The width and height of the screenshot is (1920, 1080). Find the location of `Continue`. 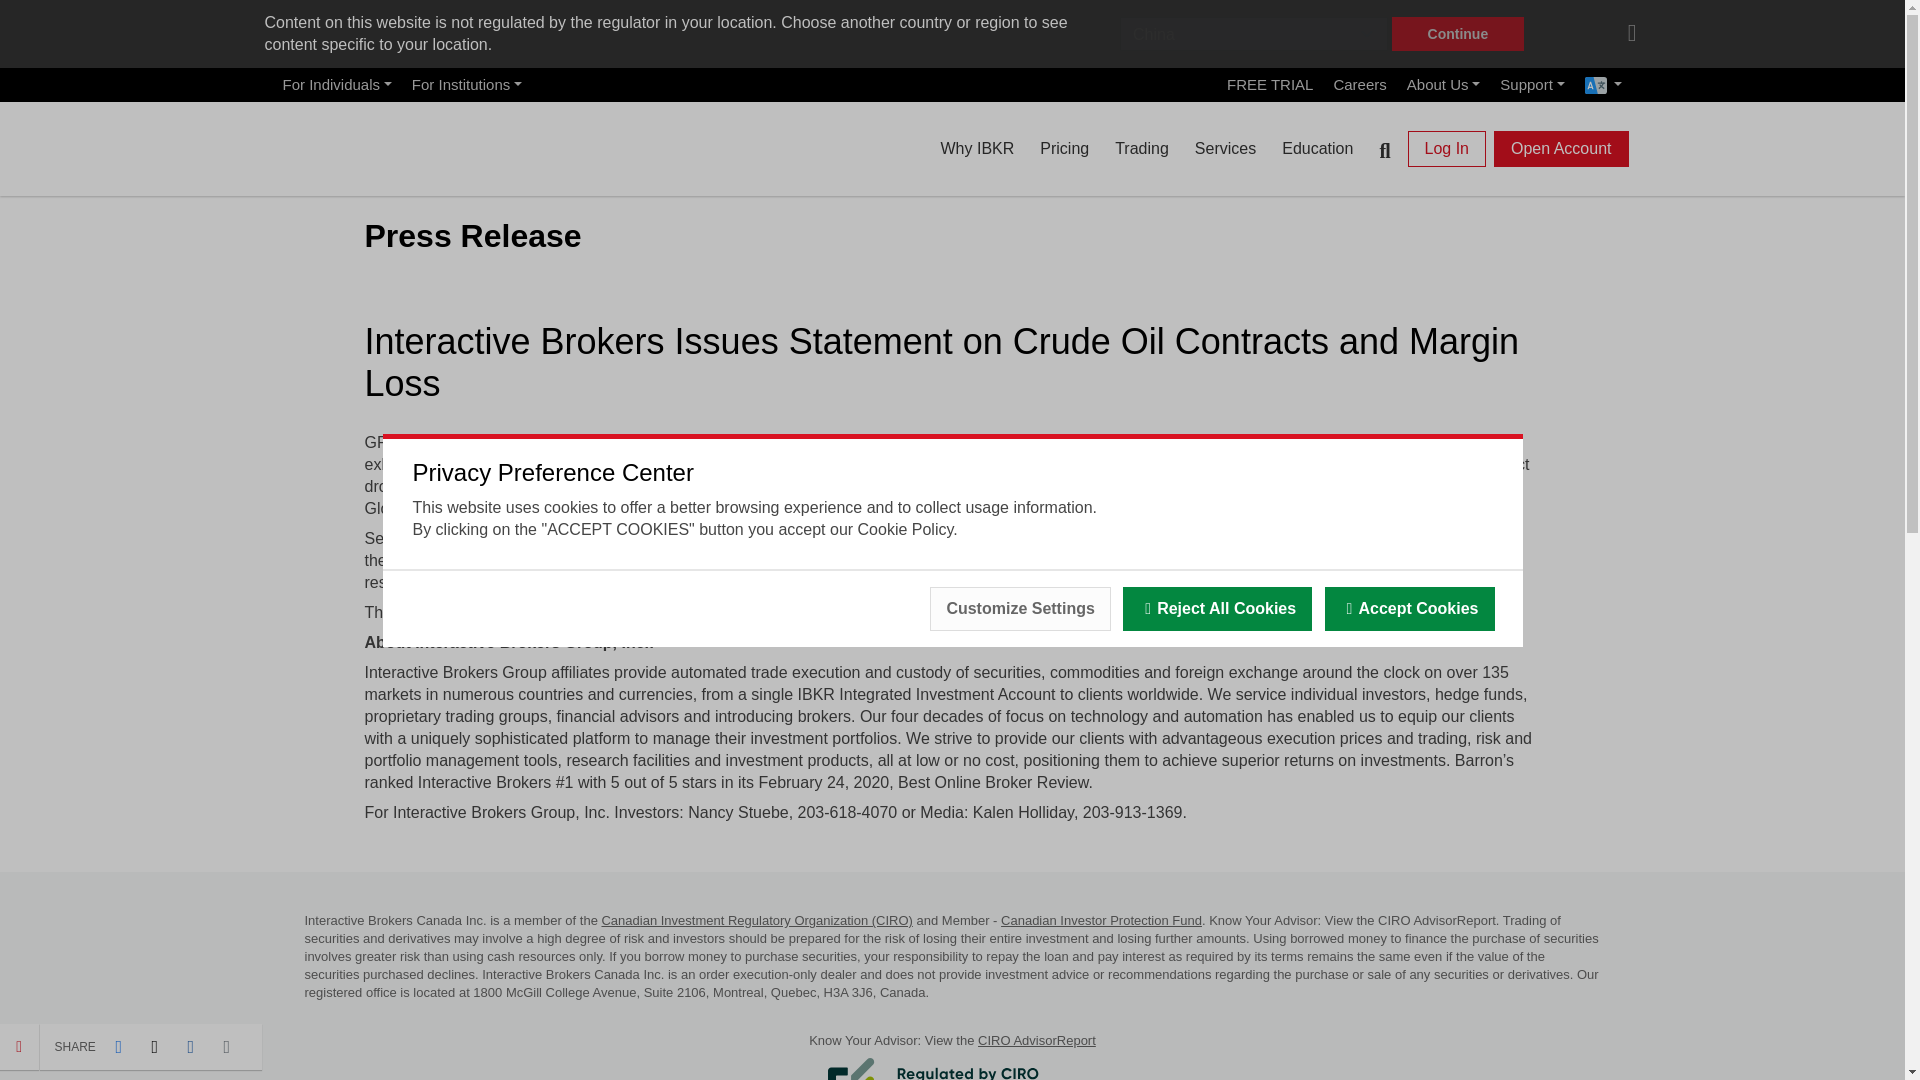

Continue is located at coordinates (1458, 34).